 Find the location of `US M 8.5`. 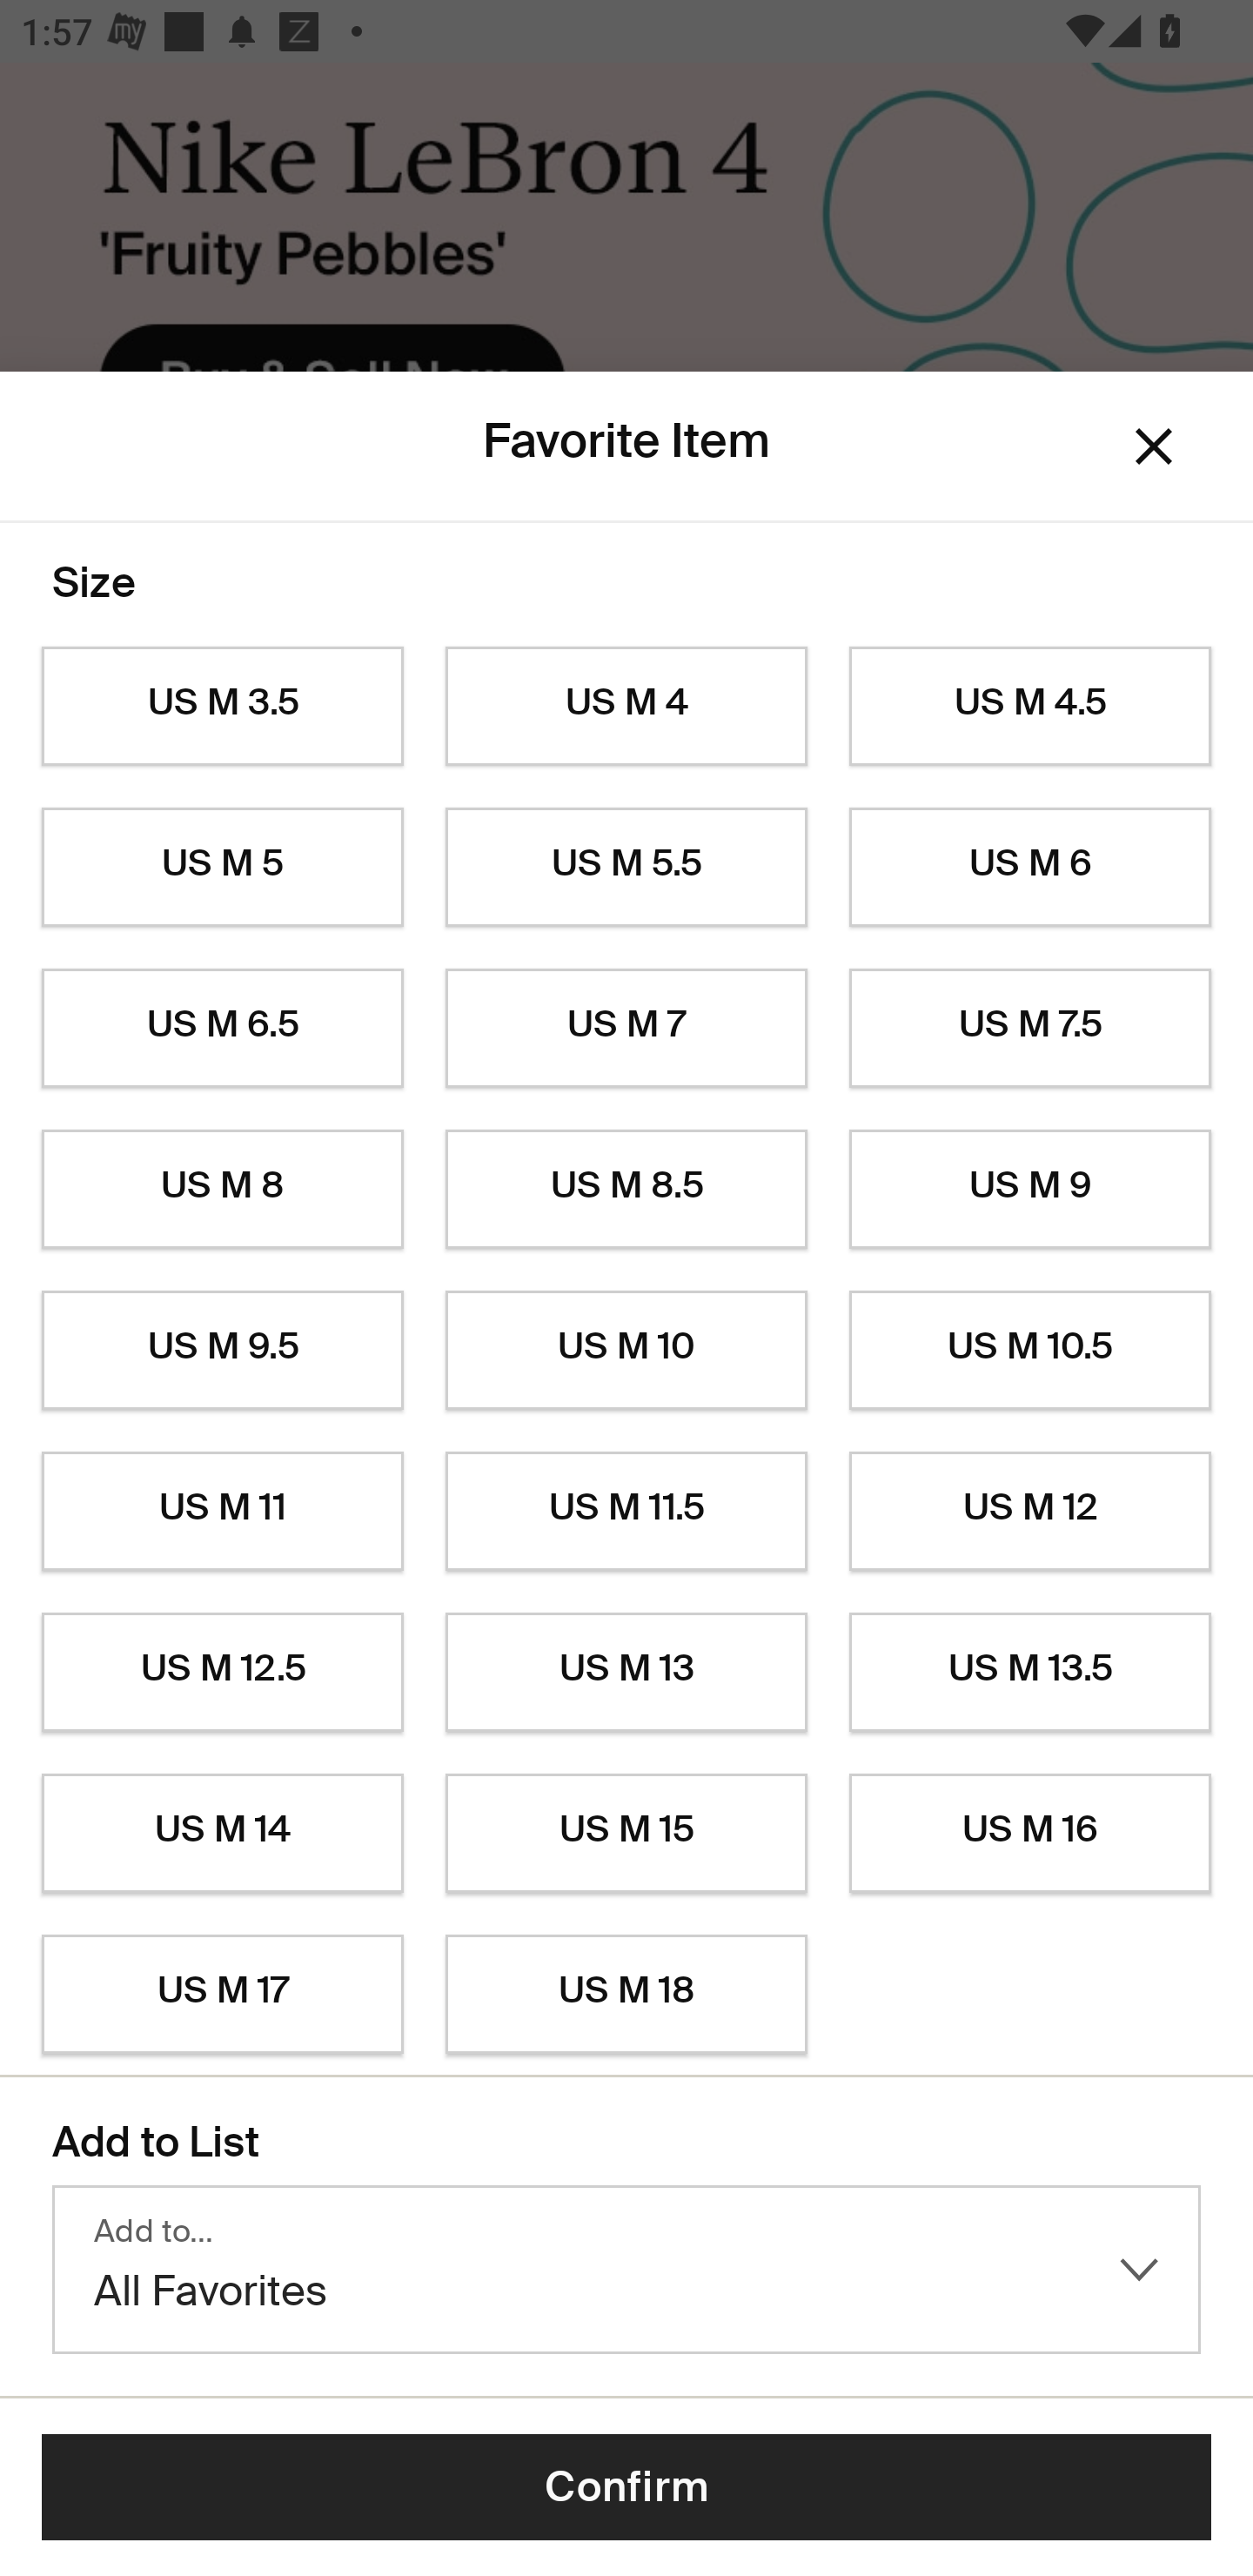

US M 8.5 is located at coordinates (626, 1190).